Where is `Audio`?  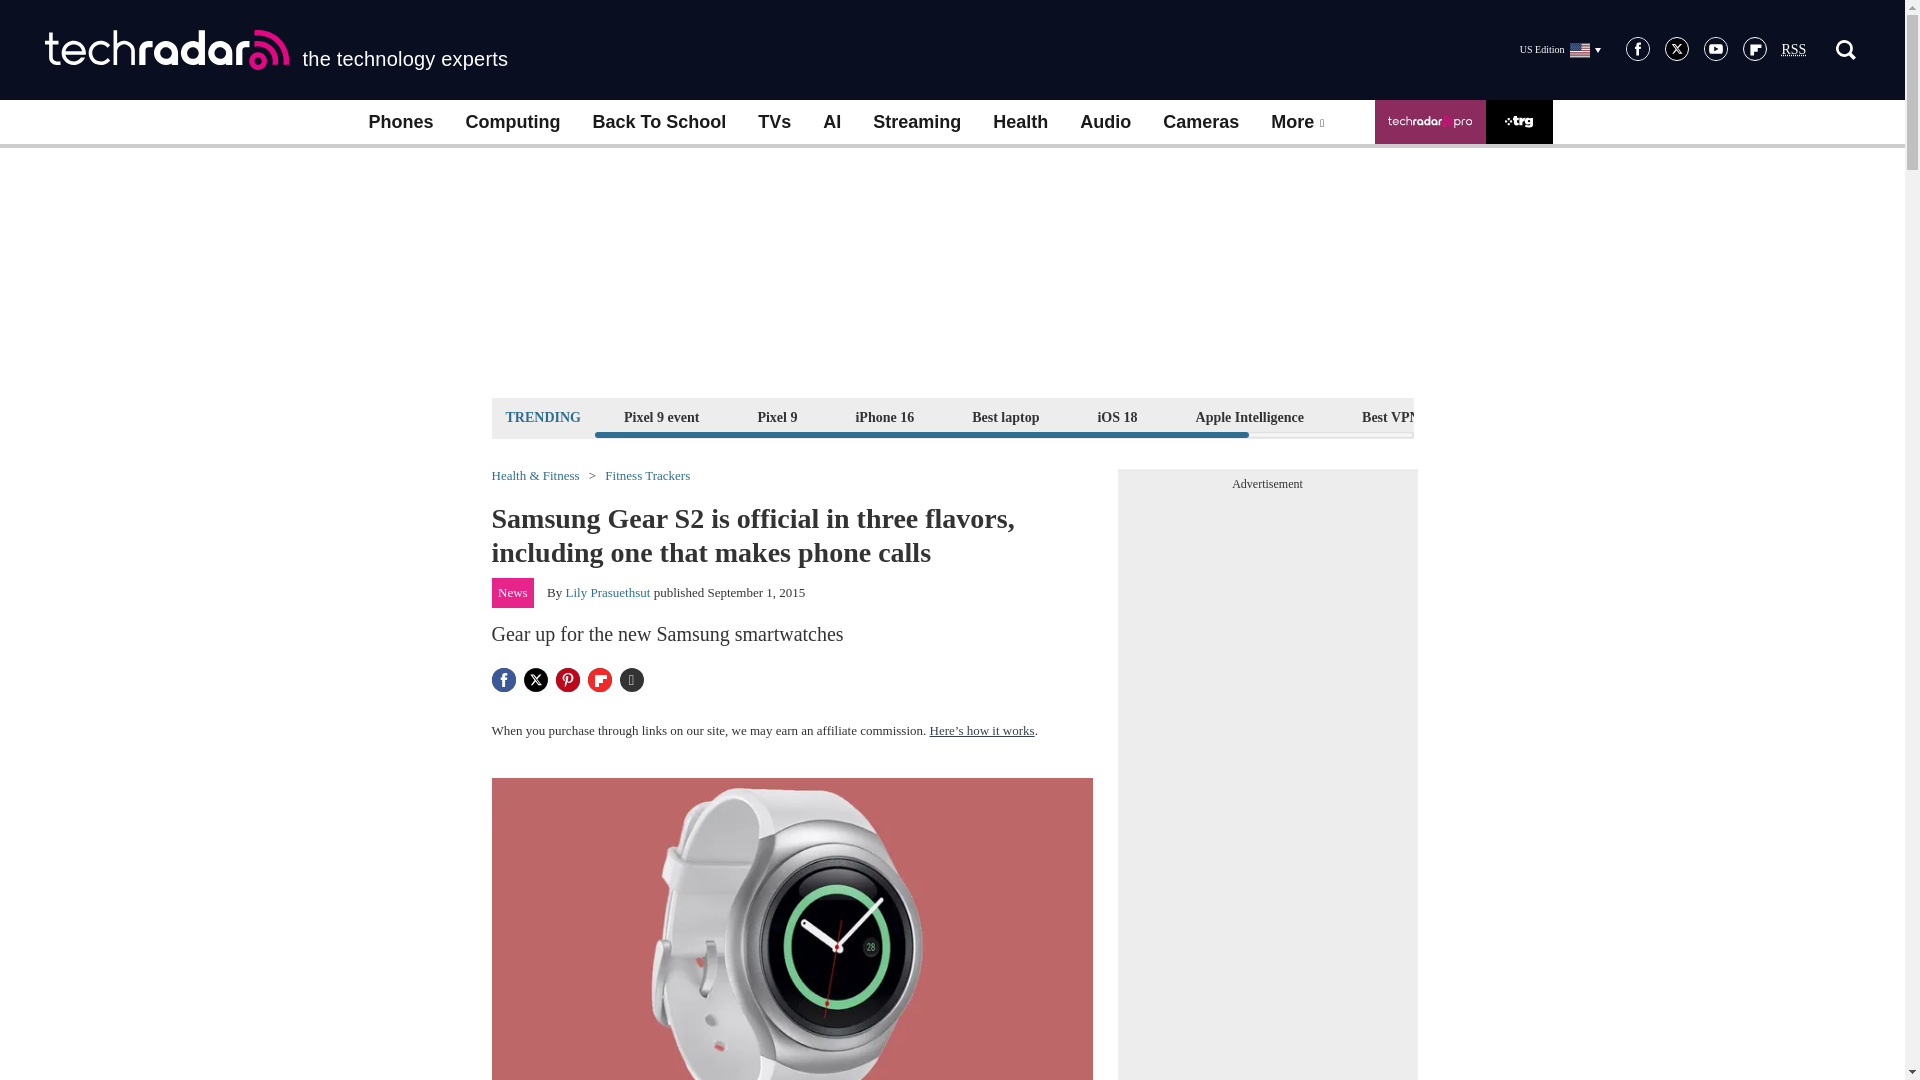 Audio is located at coordinates (1104, 122).